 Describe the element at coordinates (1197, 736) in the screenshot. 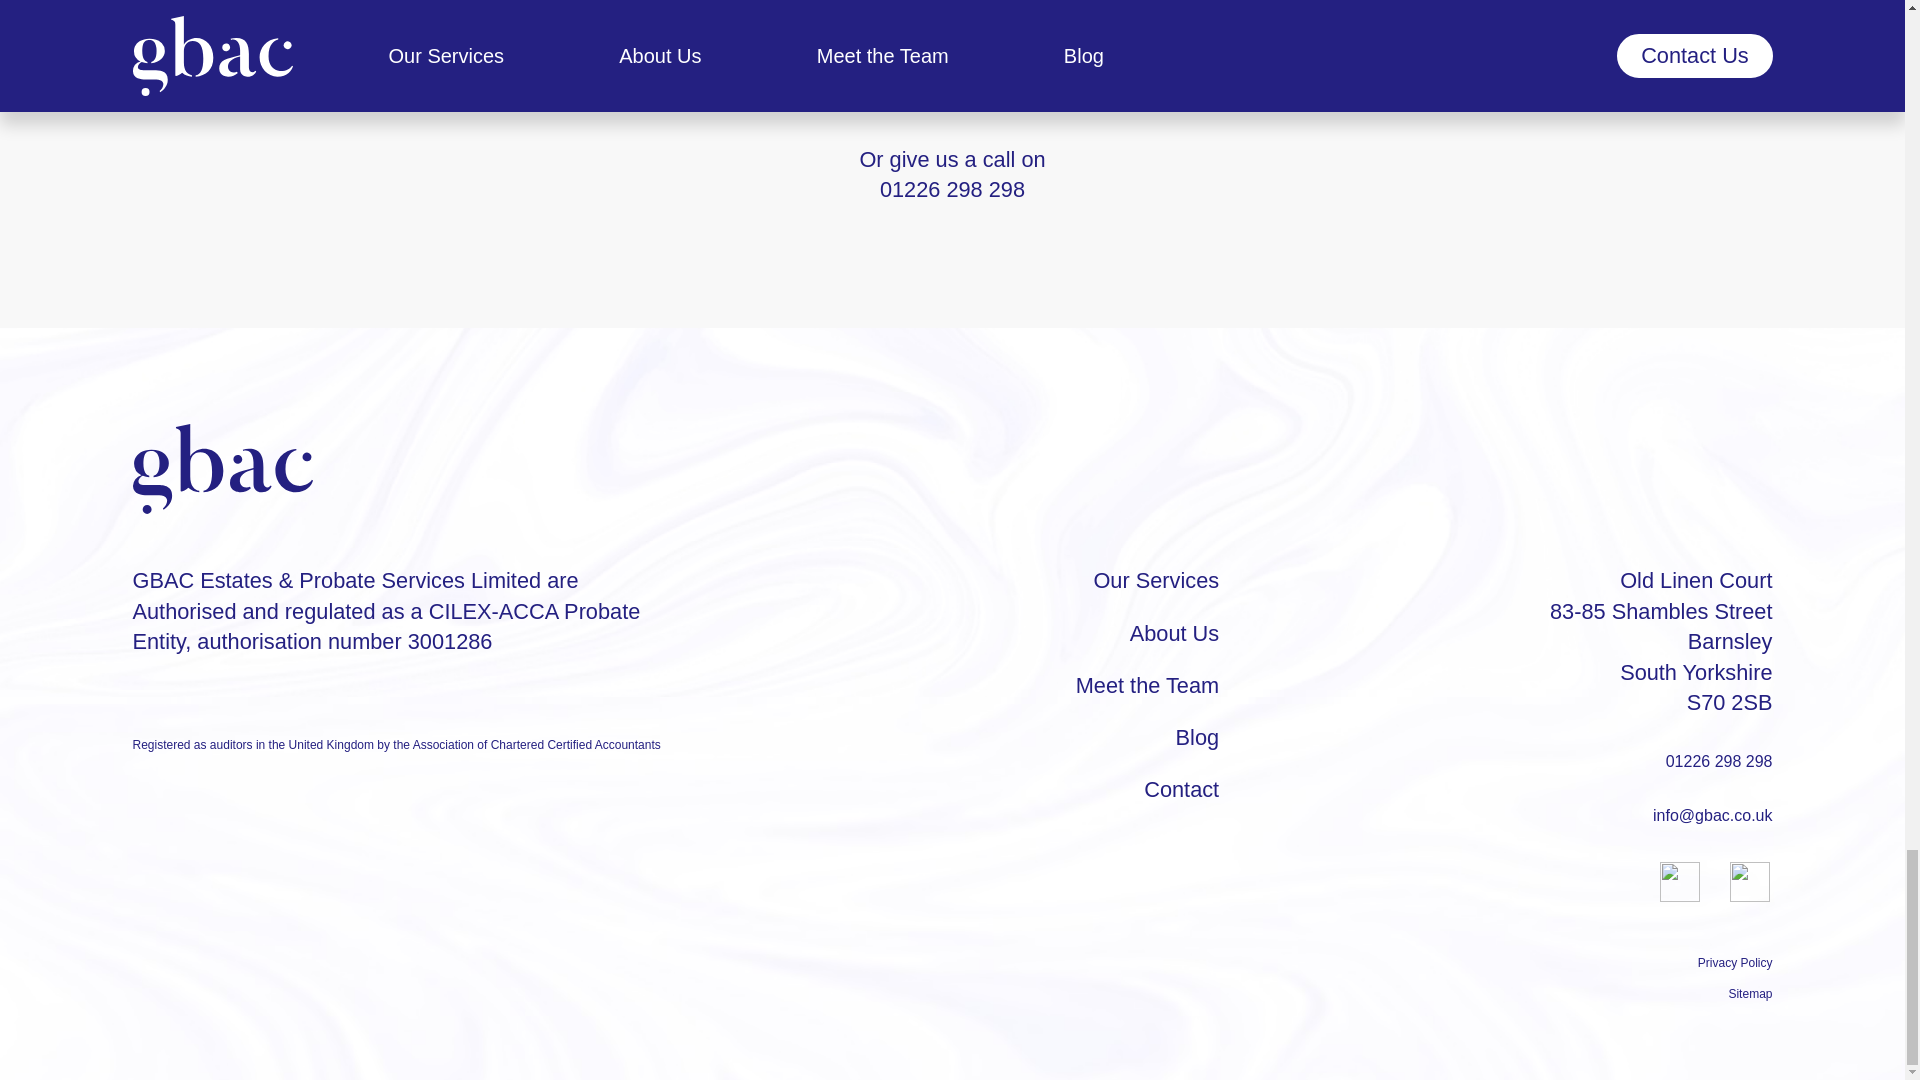

I see `Blog` at that location.